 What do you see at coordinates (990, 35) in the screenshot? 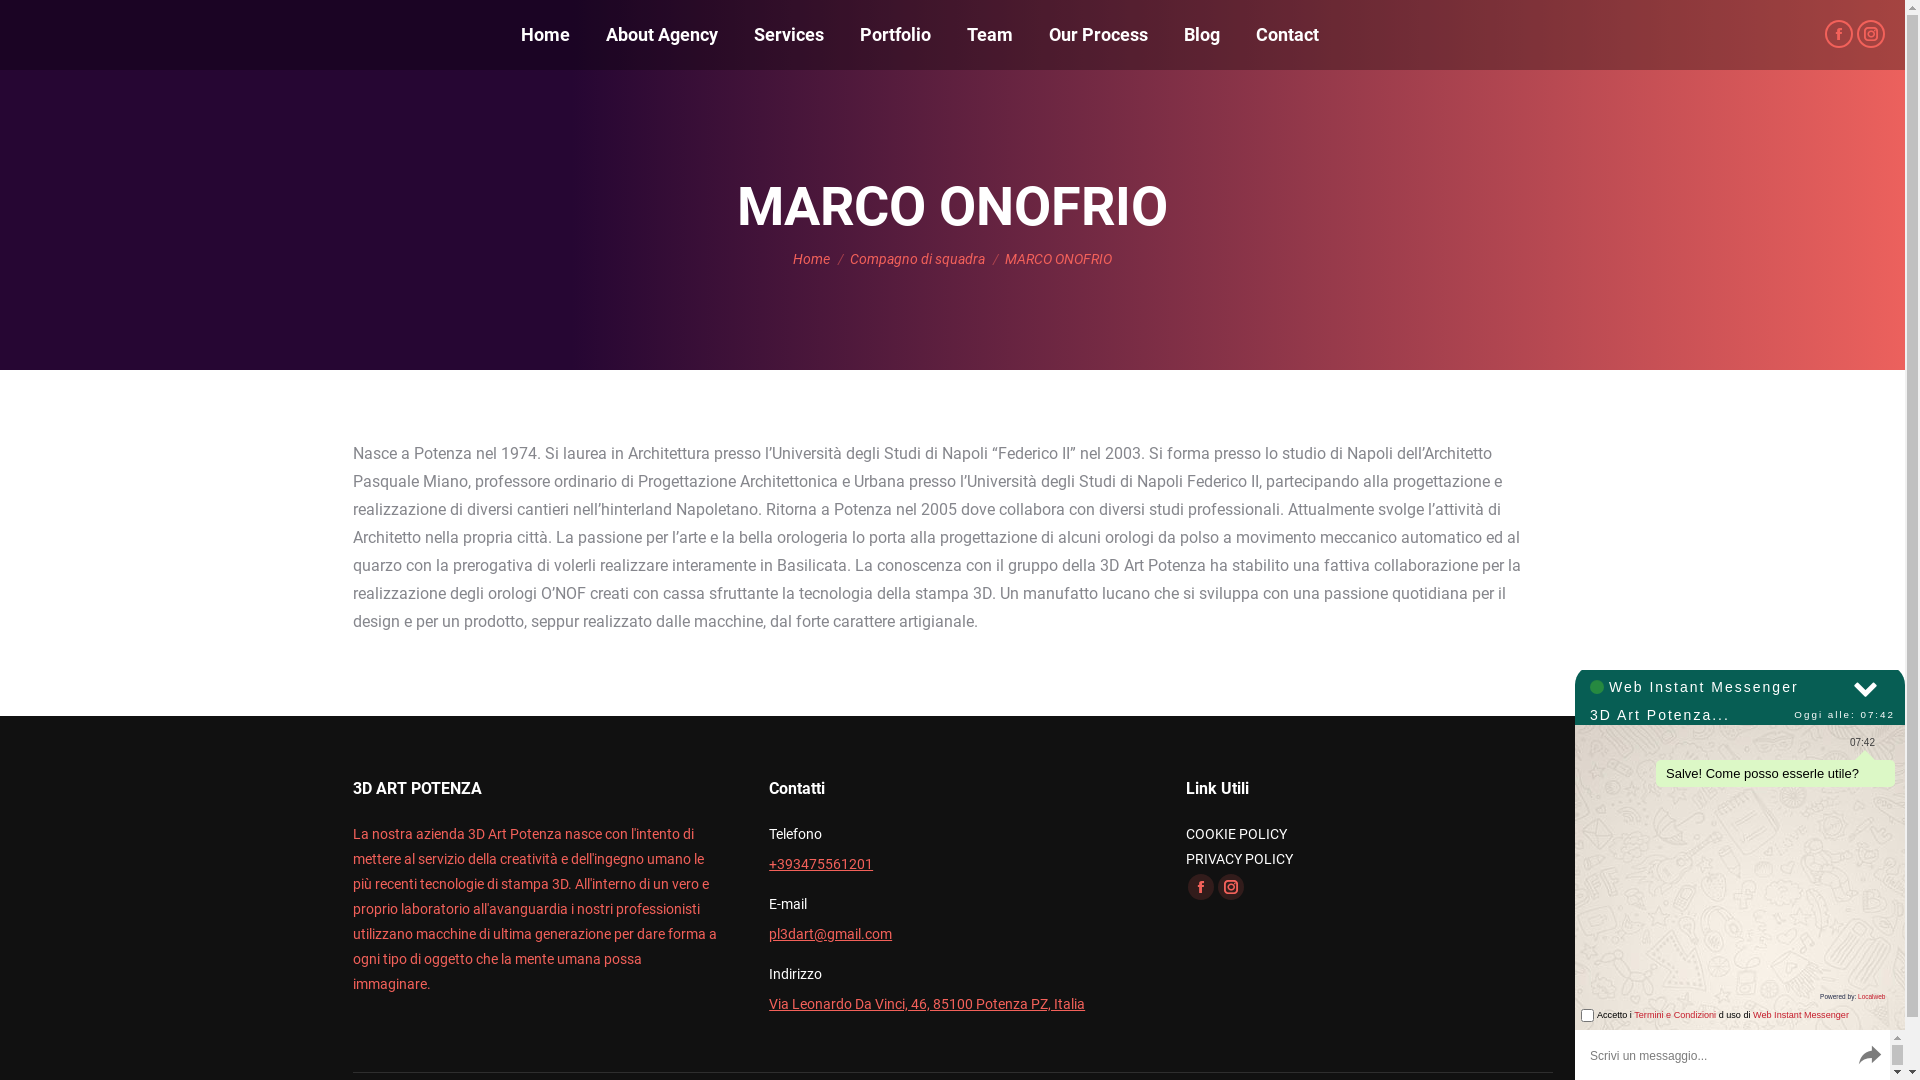
I see `Team` at bounding box center [990, 35].